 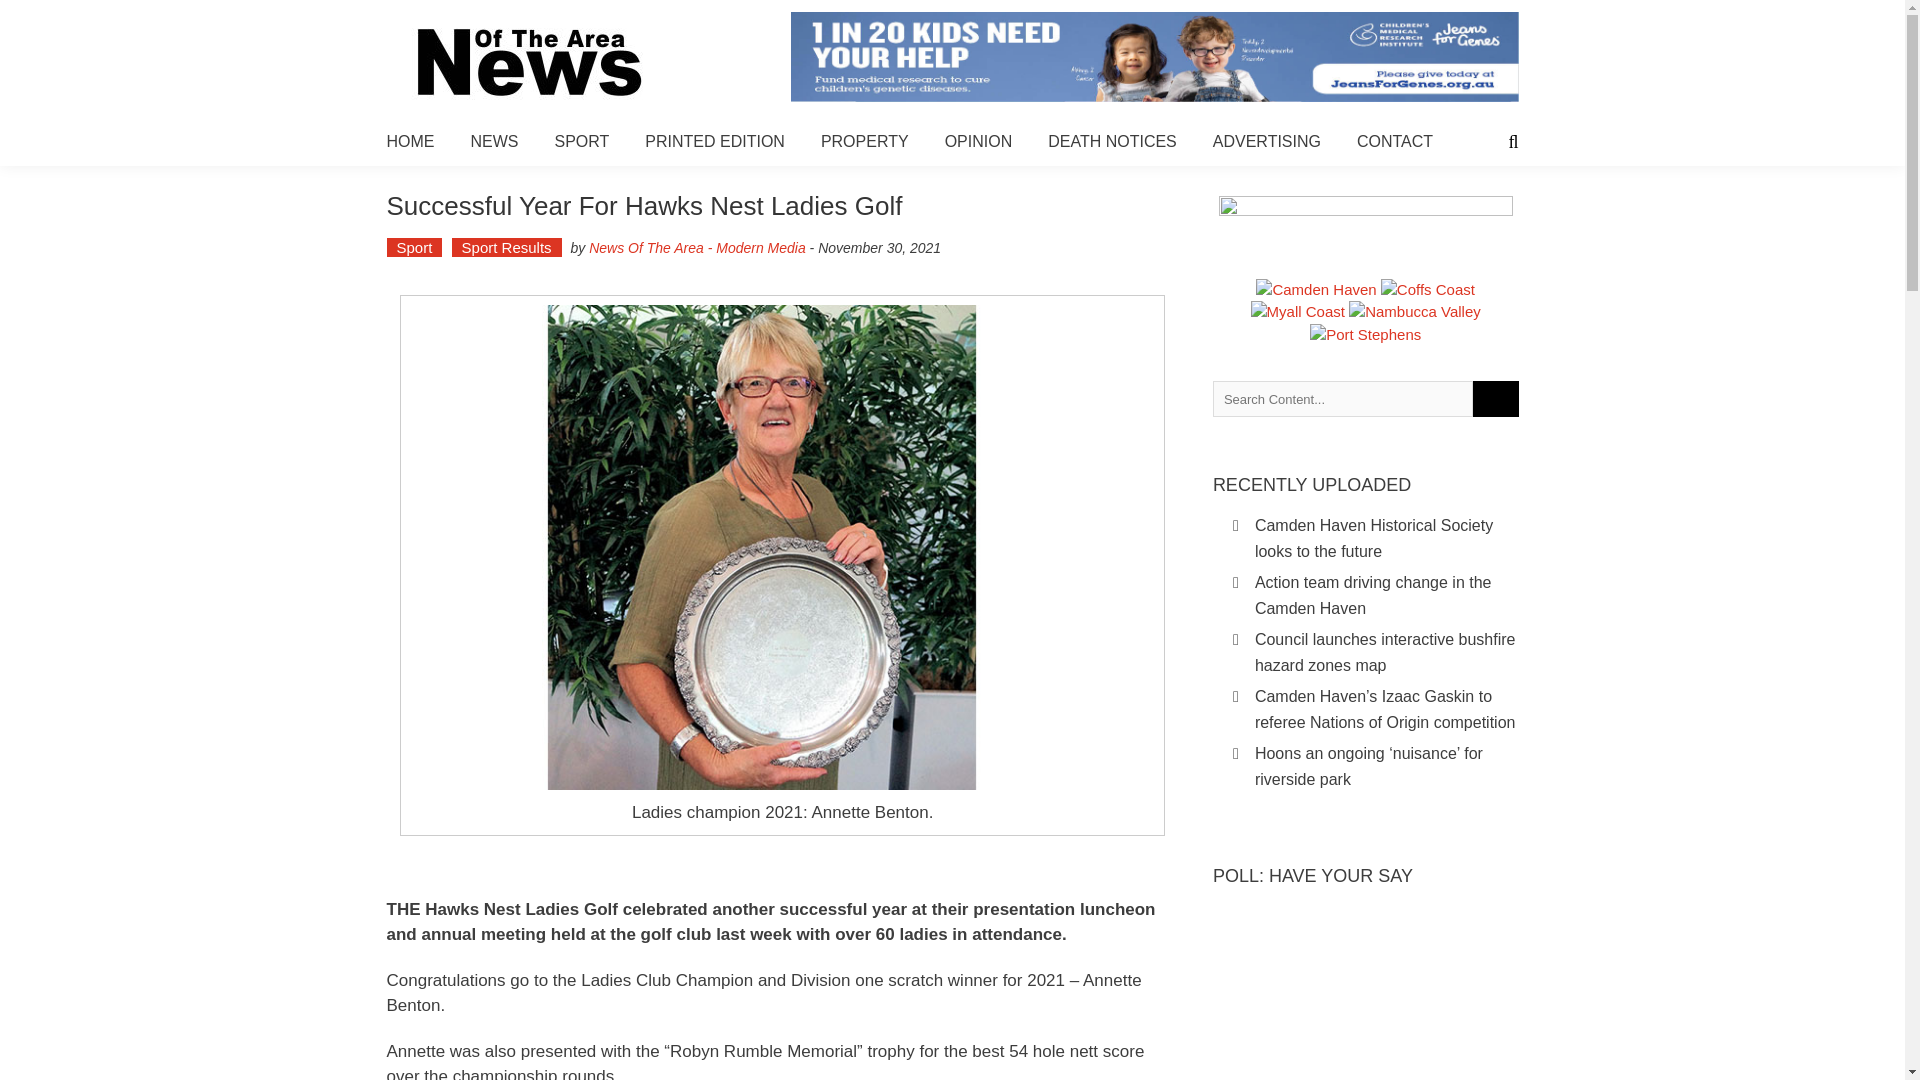 I want to click on PRINTED EDITION, so click(x=715, y=141).